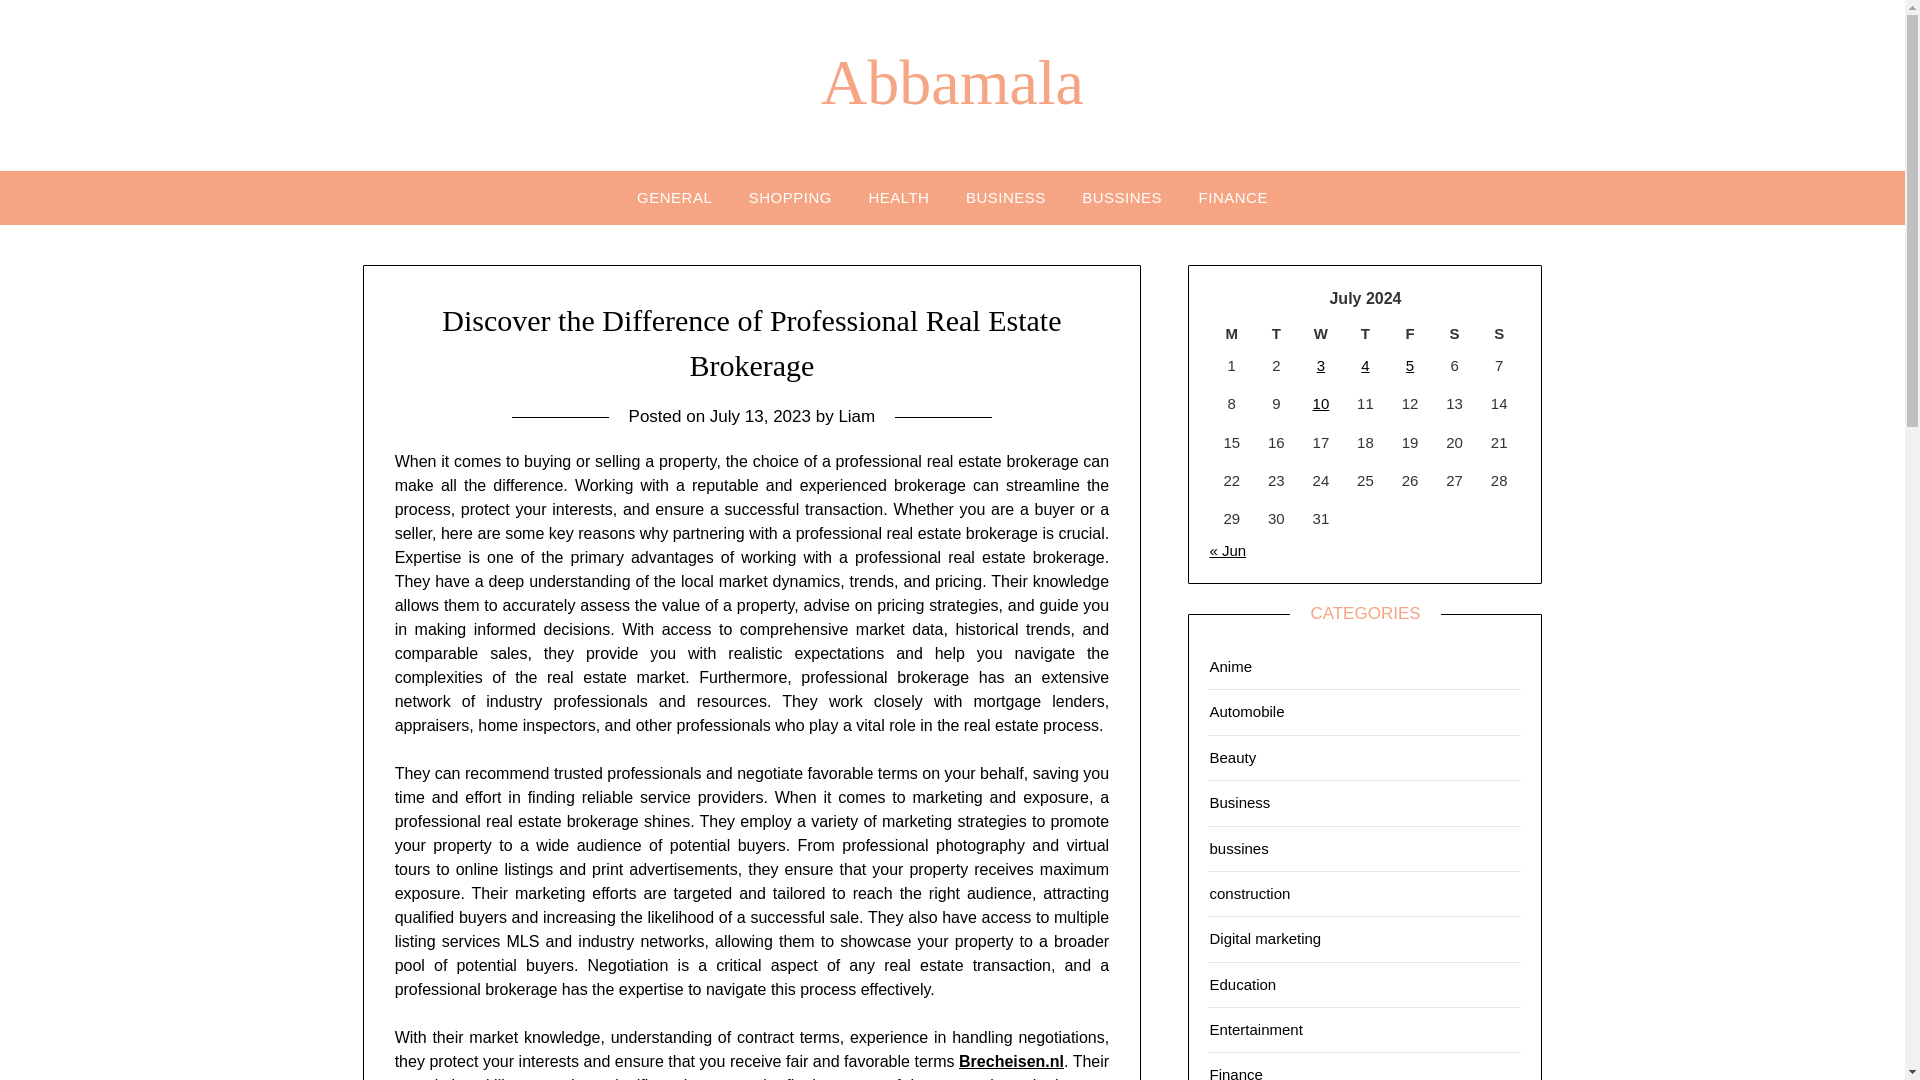 The image size is (1920, 1080). I want to click on Monday, so click(1231, 333).